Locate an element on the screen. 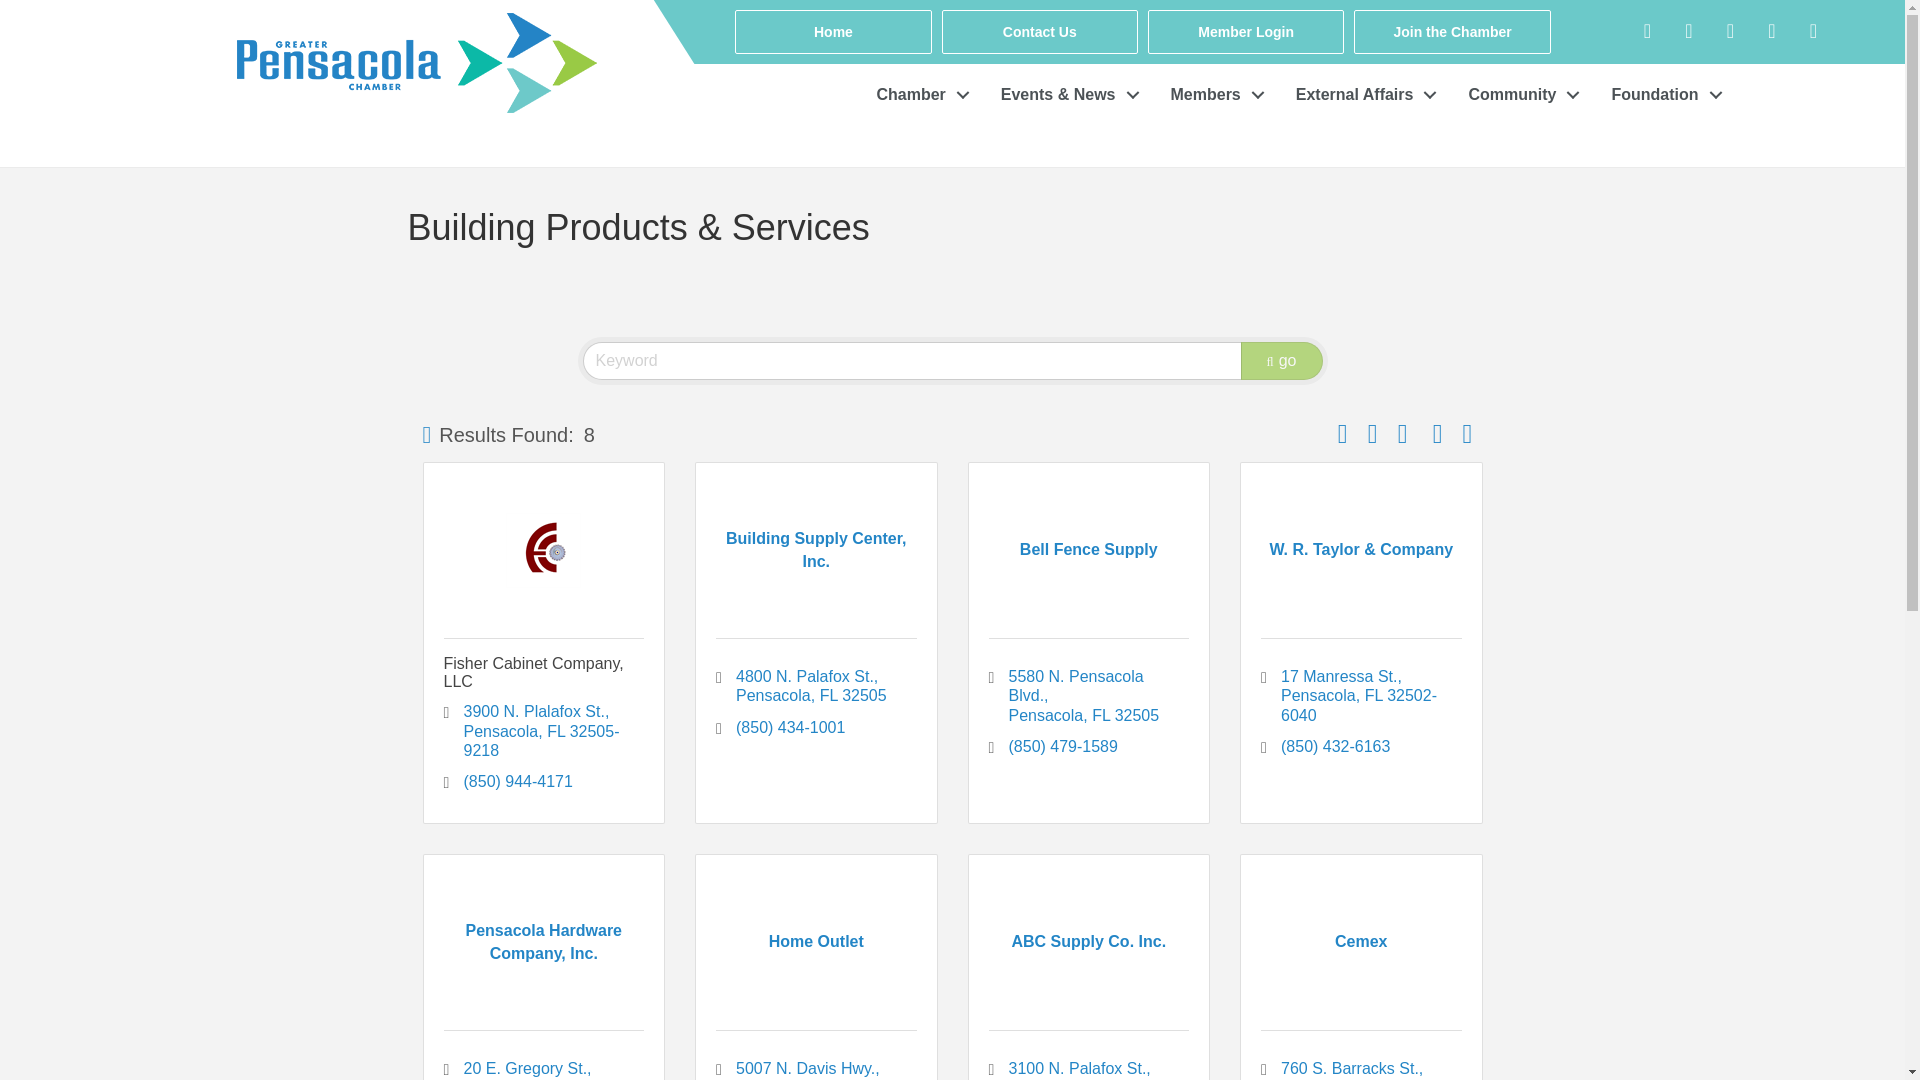  Members is located at coordinates (1212, 95).